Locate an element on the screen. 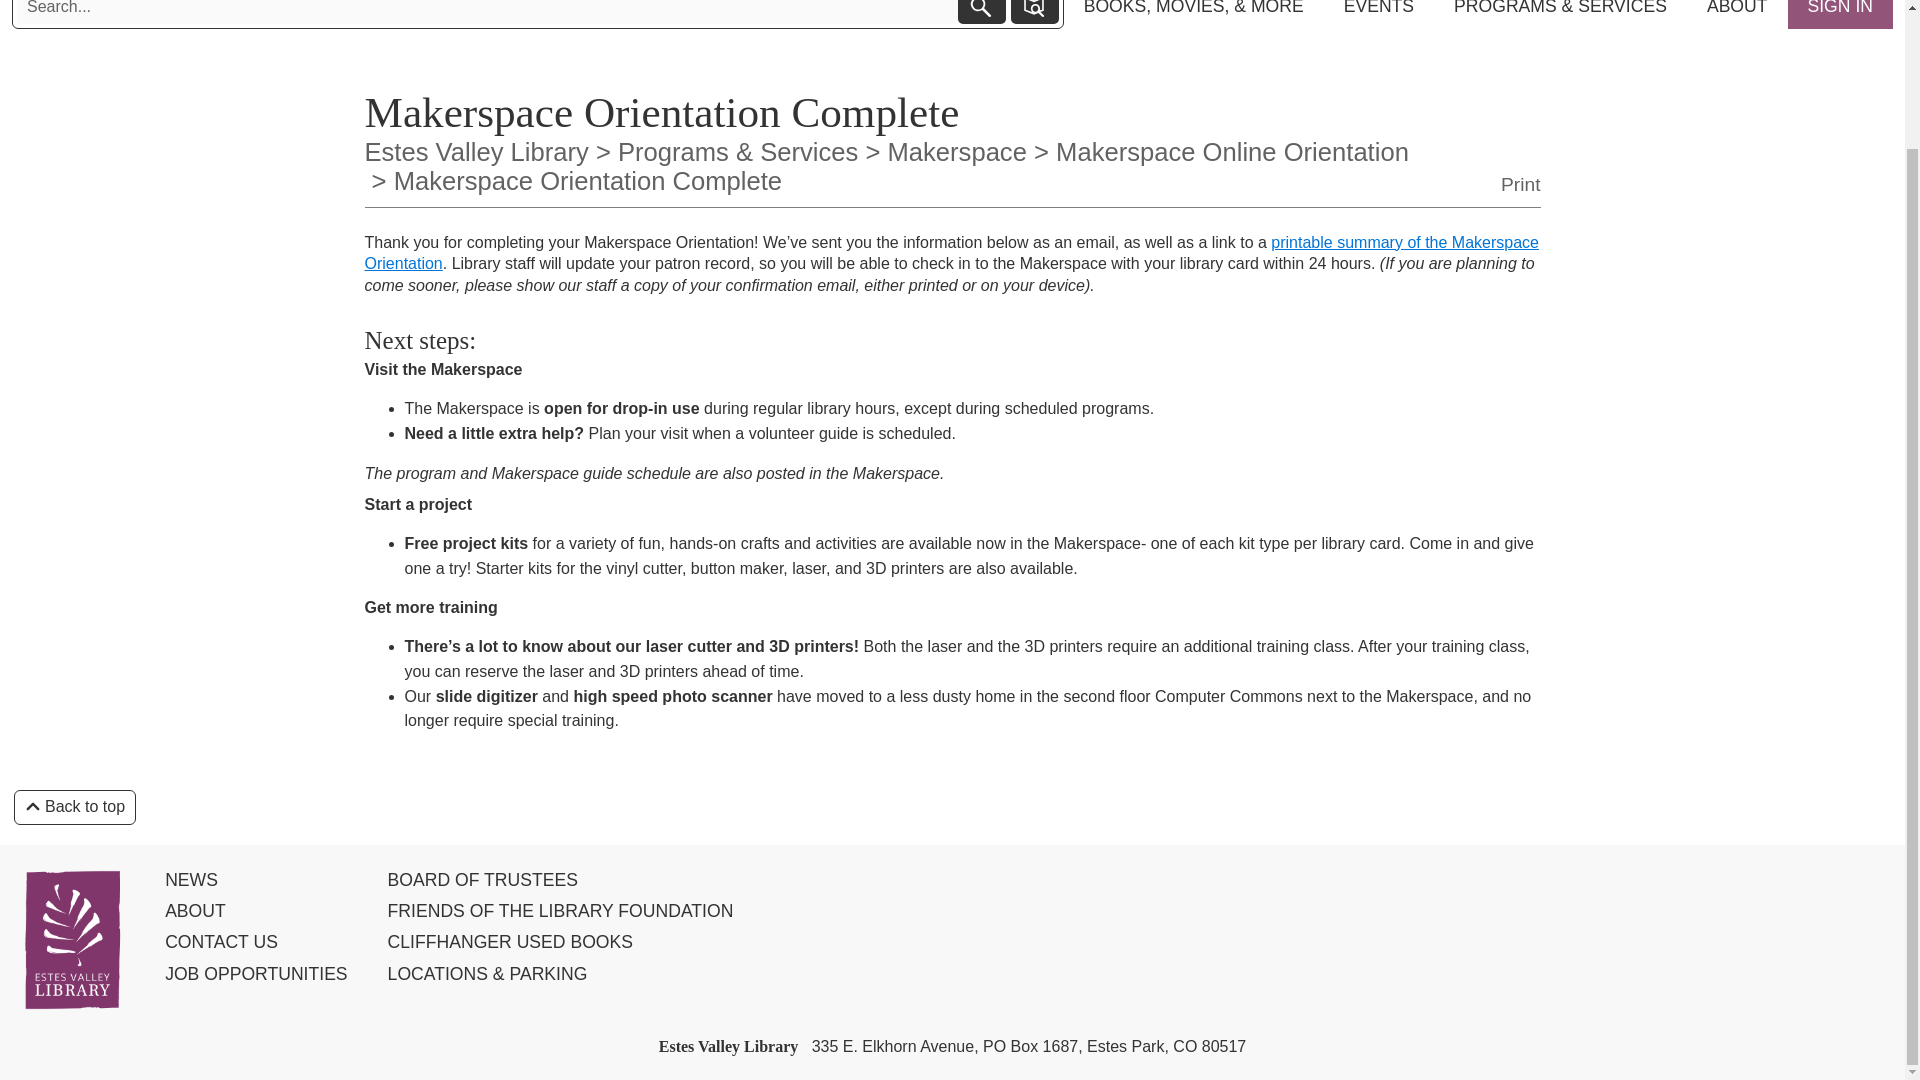 This screenshot has width=1920, height=1080. ABOUT is located at coordinates (1737, 14).